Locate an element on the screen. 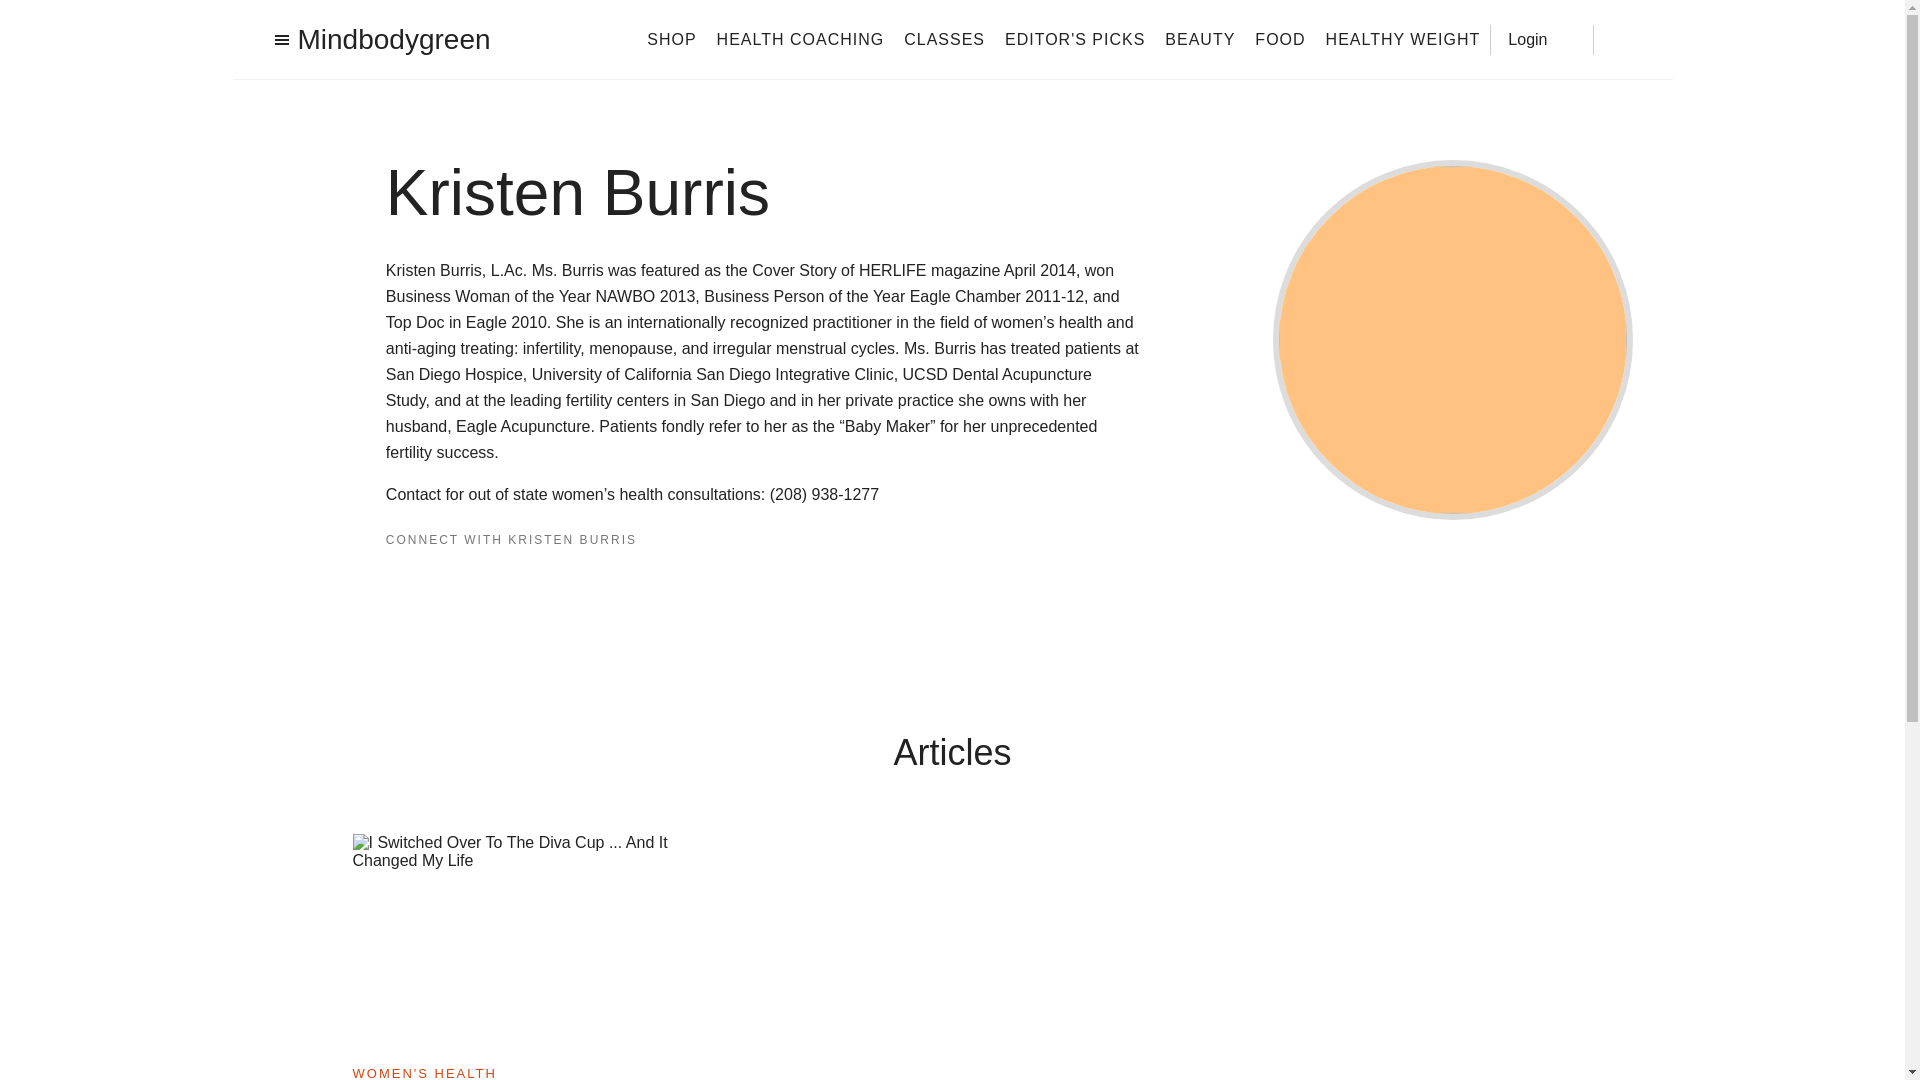 This screenshot has height=1080, width=1920. Visit Kristen Burris on website is located at coordinates (426, 580).